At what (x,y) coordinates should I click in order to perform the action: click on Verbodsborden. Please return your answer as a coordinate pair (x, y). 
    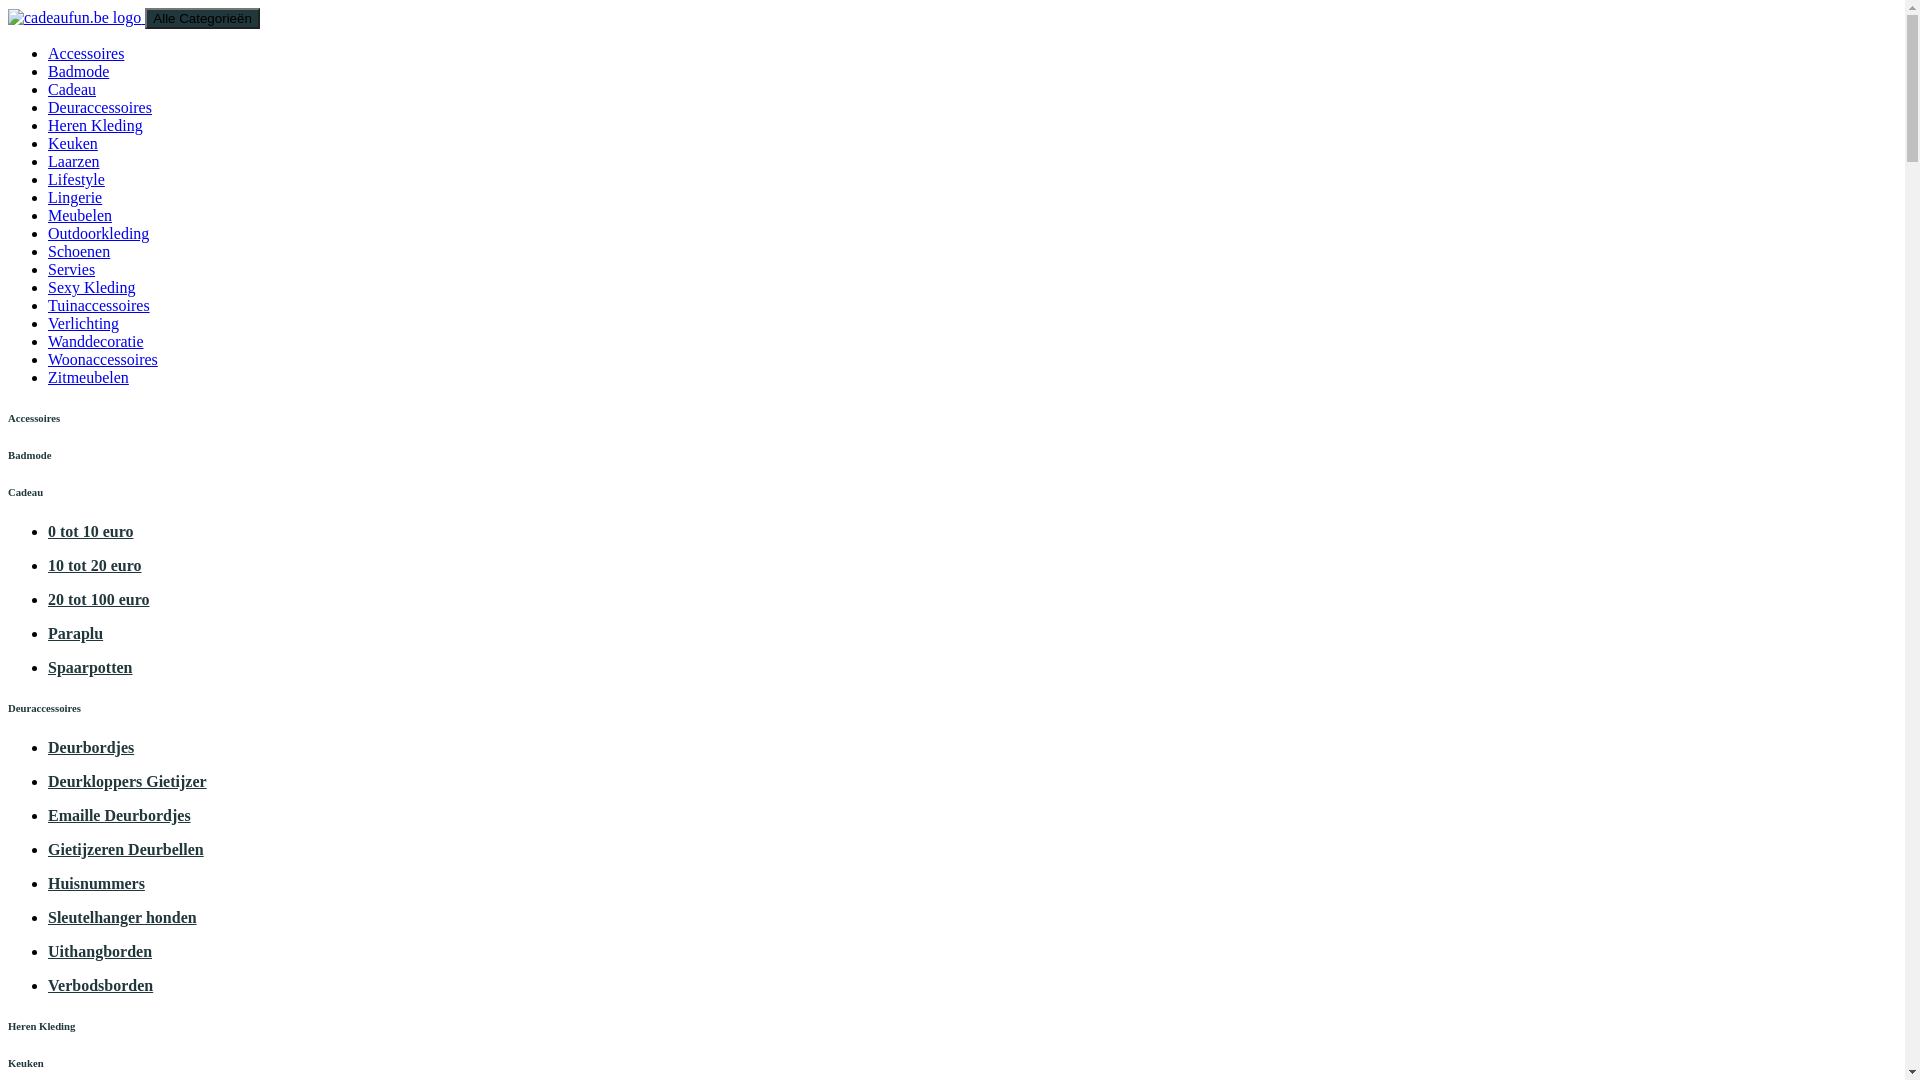
    Looking at the image, I should click on (100, 986).